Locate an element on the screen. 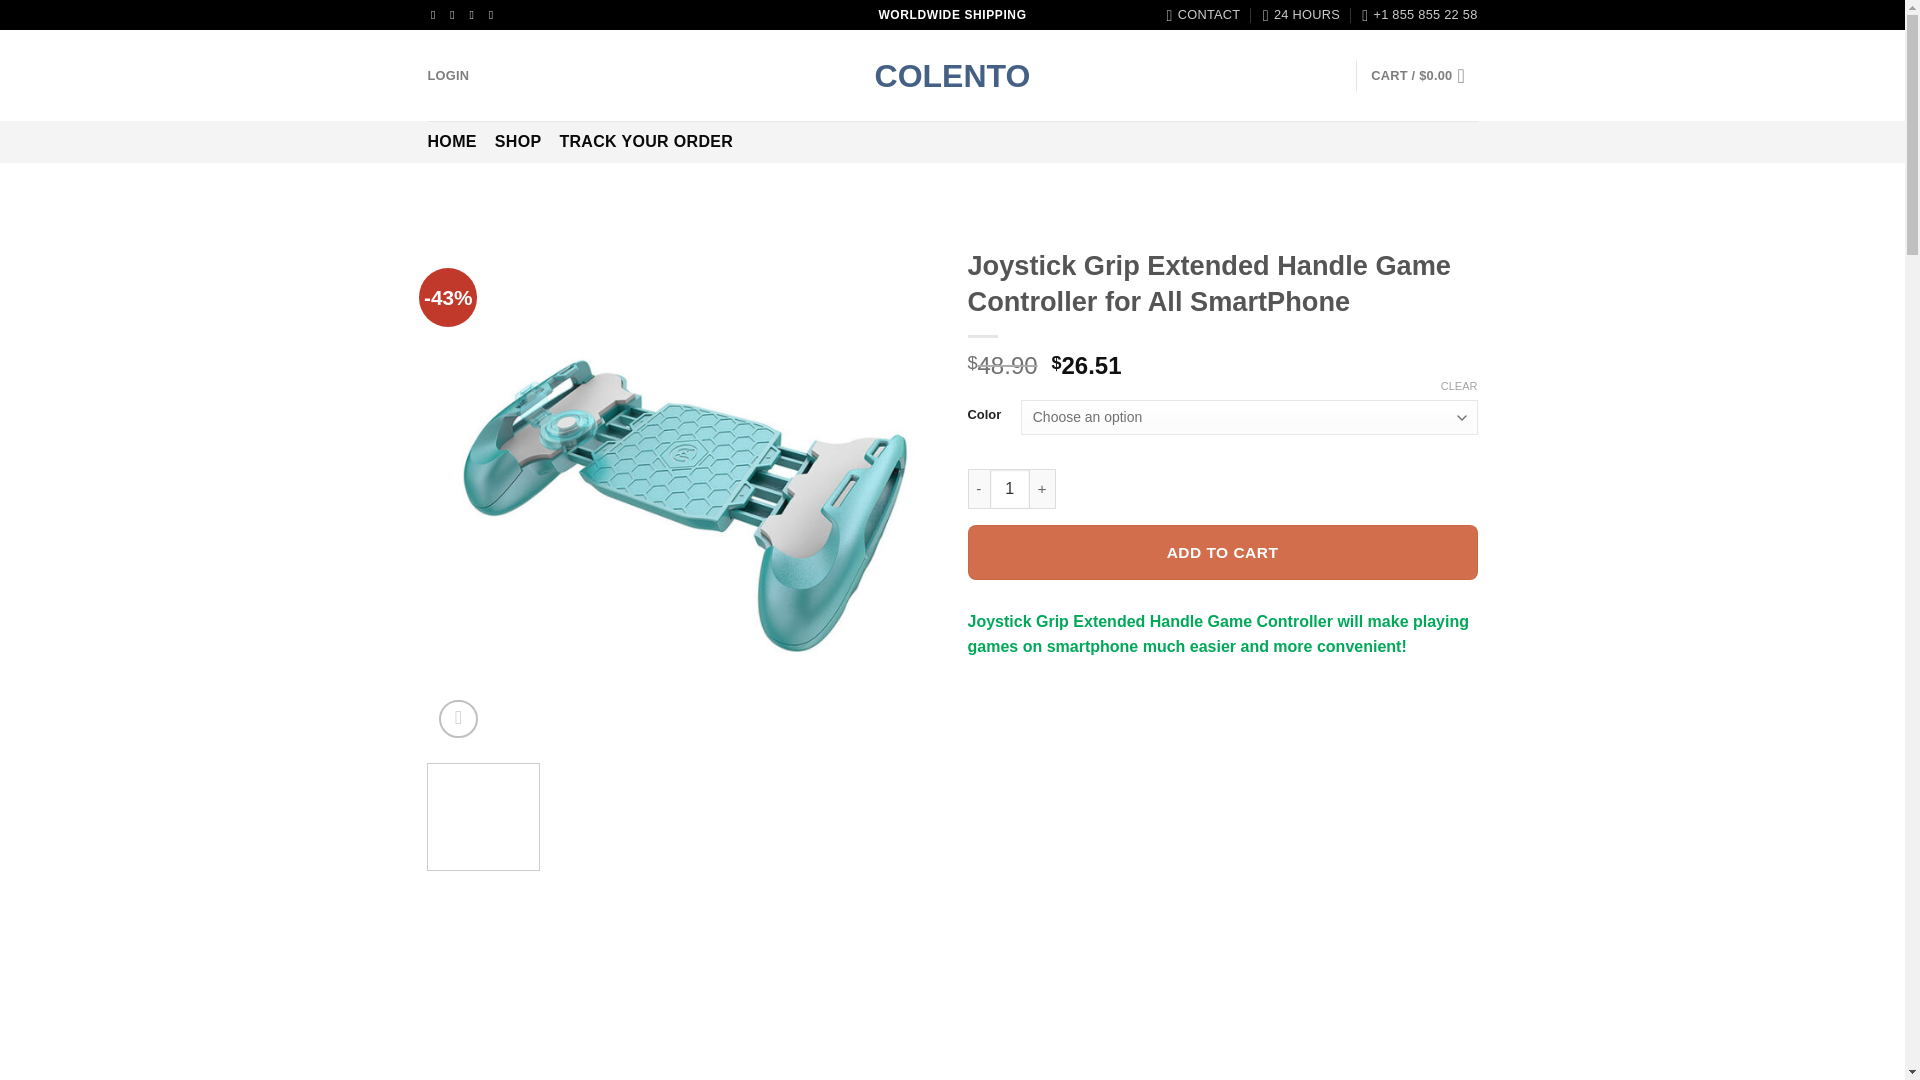 The height and width of the screenshot is (1080, 1920). COLENTO is located at coordinates (952, 76).